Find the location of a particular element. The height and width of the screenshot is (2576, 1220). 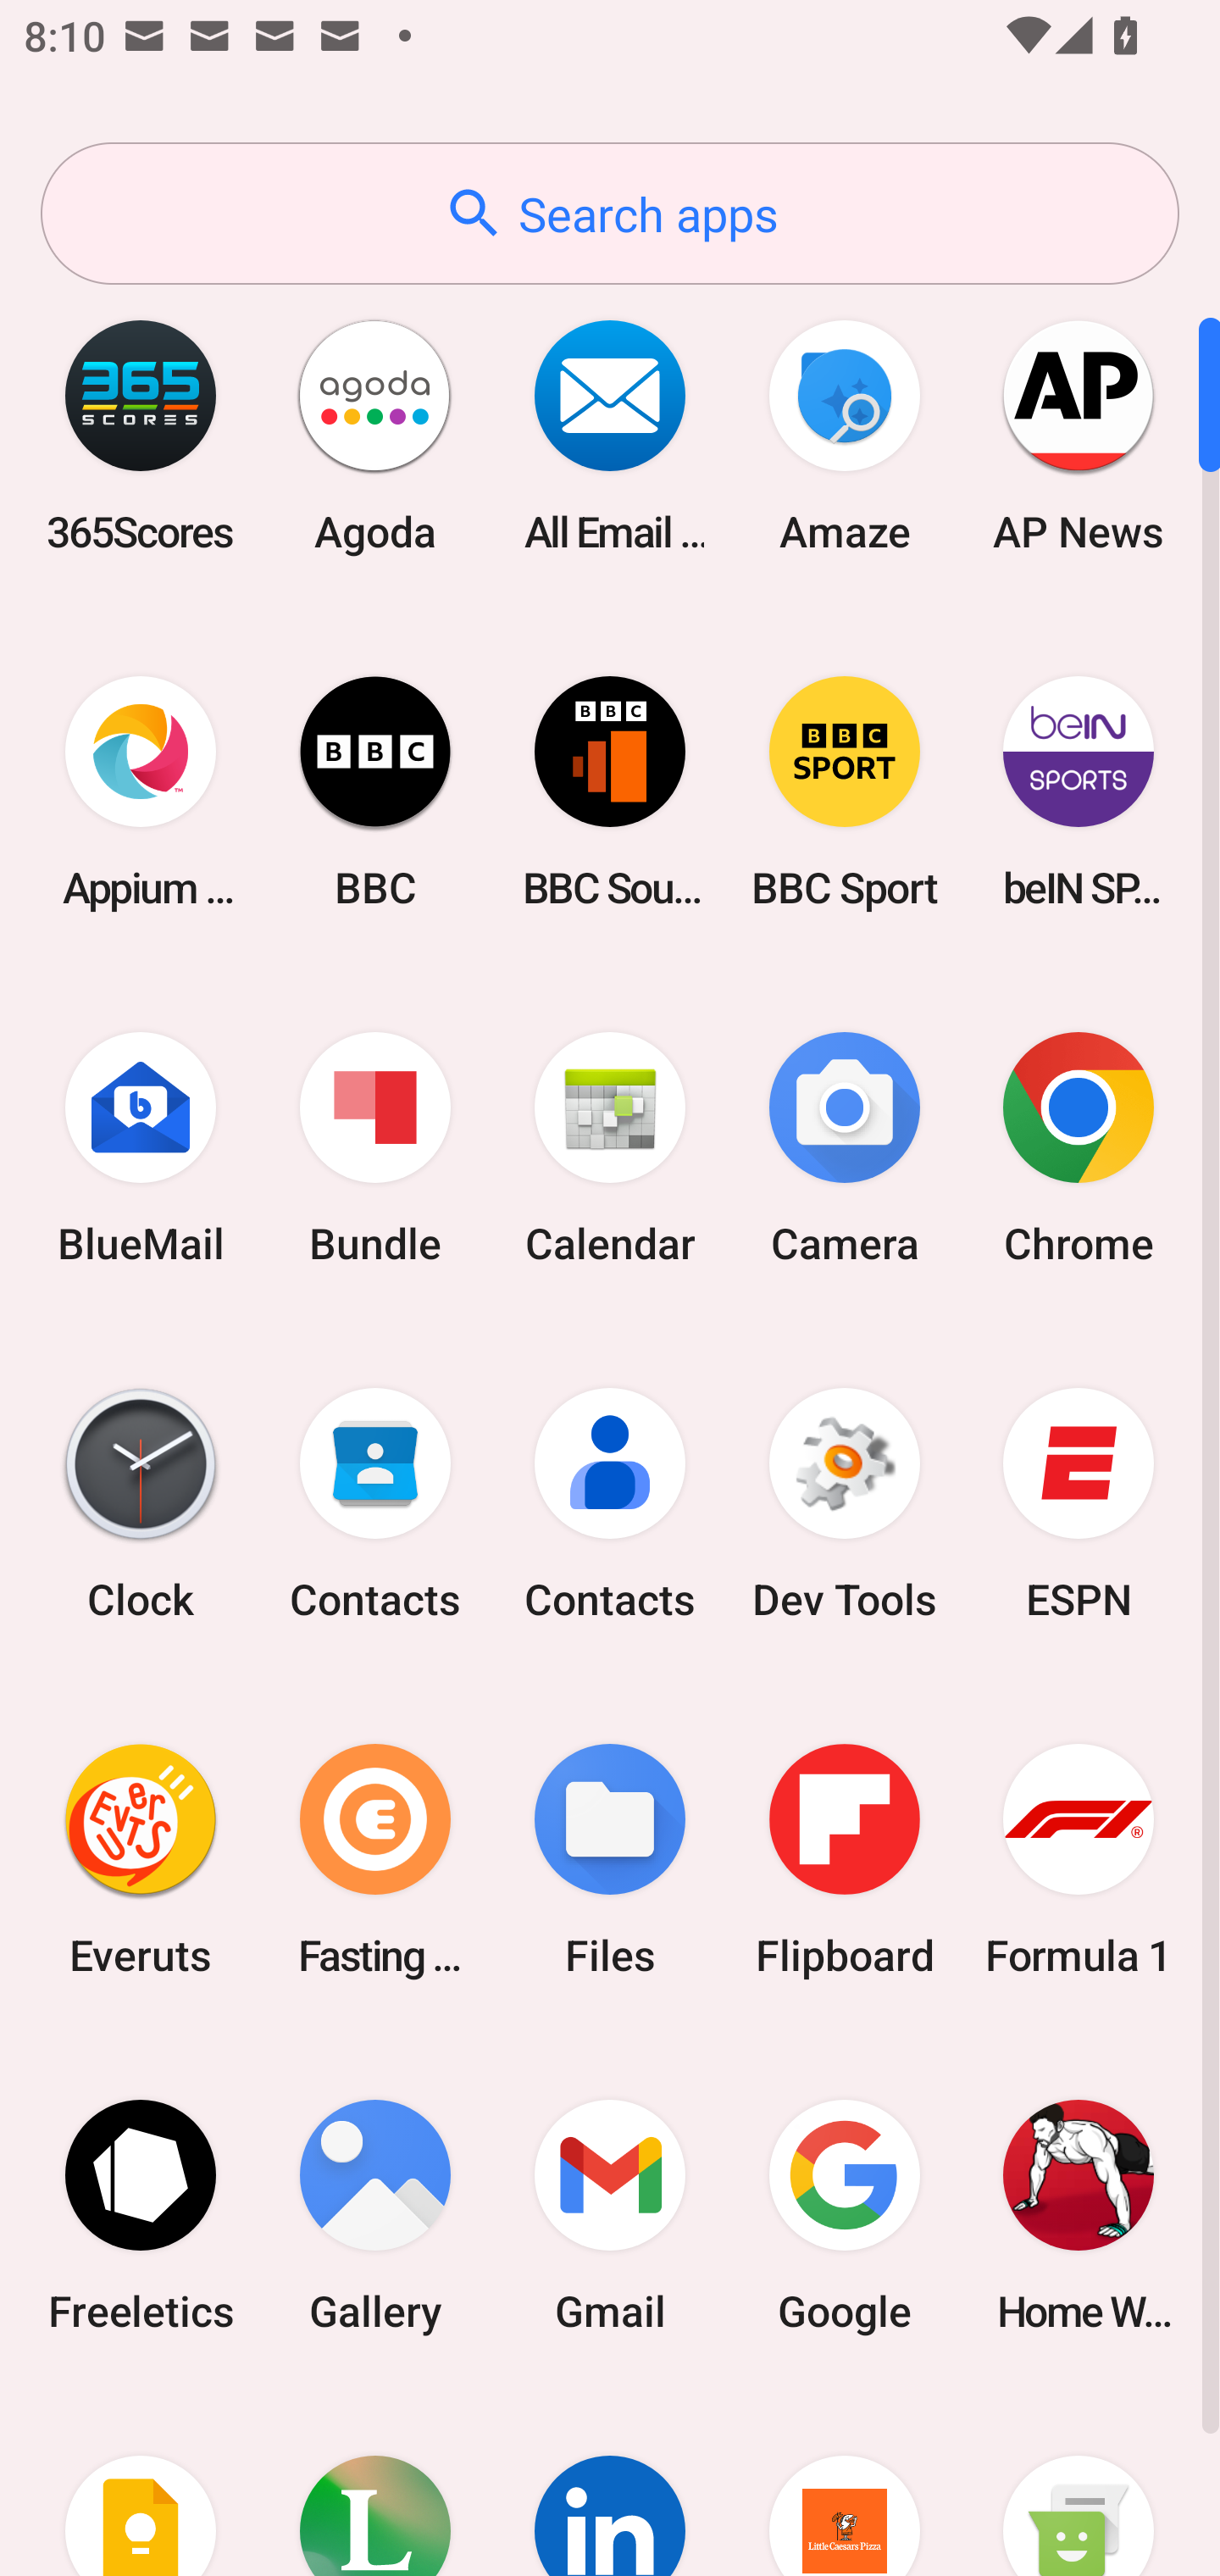

Messaging is located at coordinates (1079, 2484).